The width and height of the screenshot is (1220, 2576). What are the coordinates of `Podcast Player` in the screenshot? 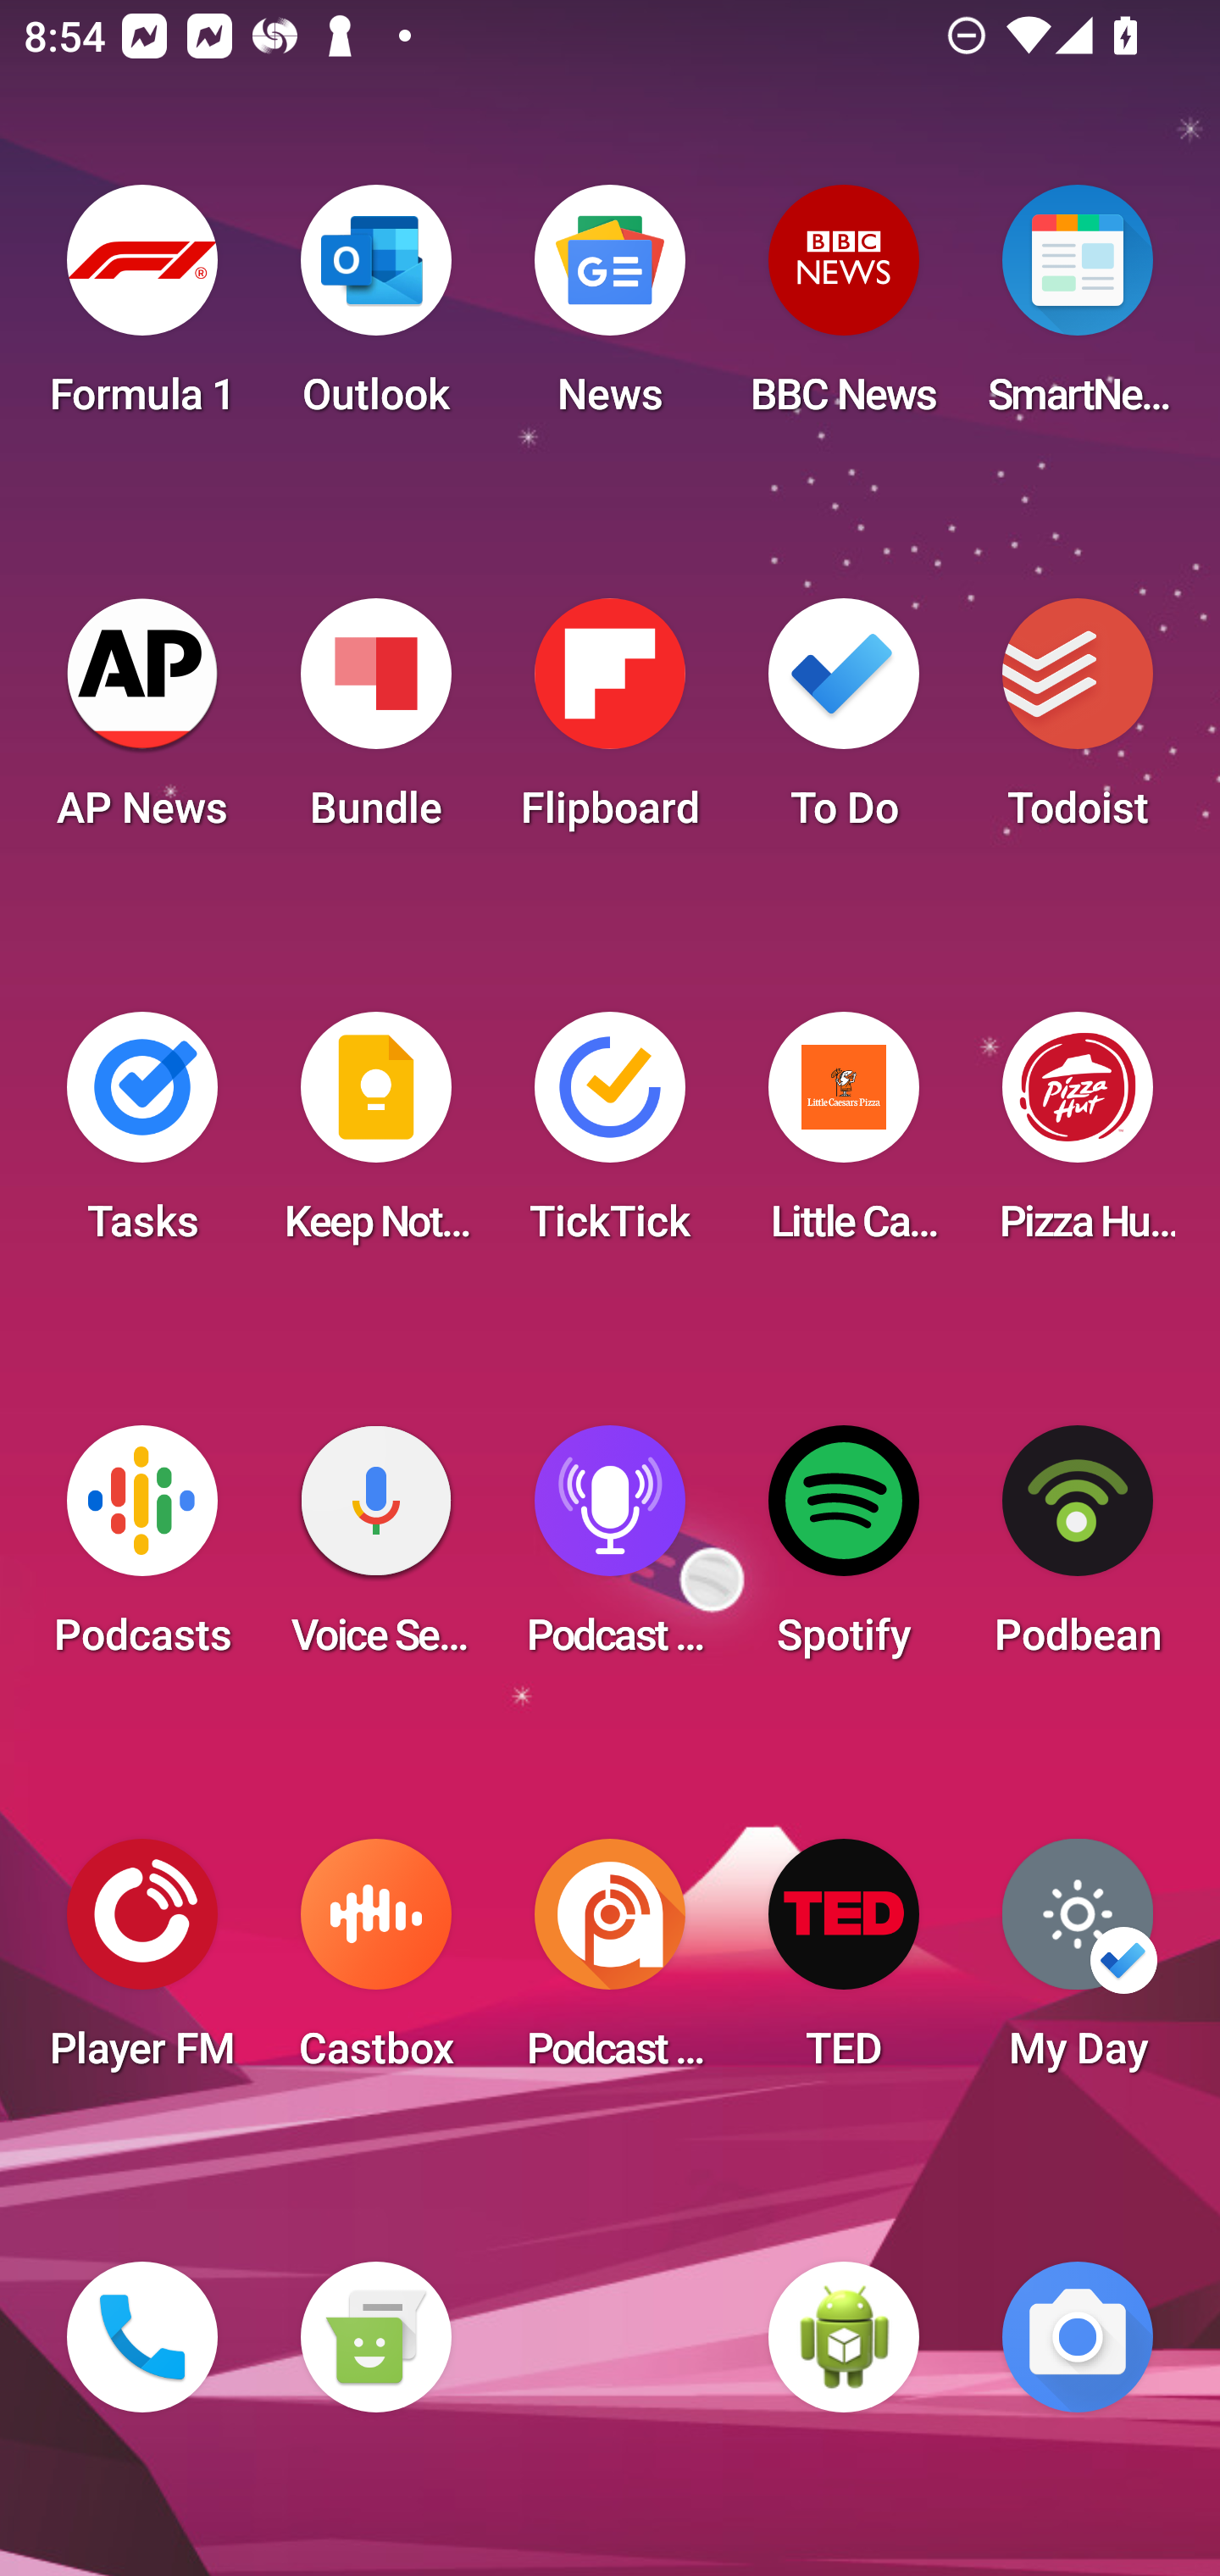 It's located at (610, 1551).